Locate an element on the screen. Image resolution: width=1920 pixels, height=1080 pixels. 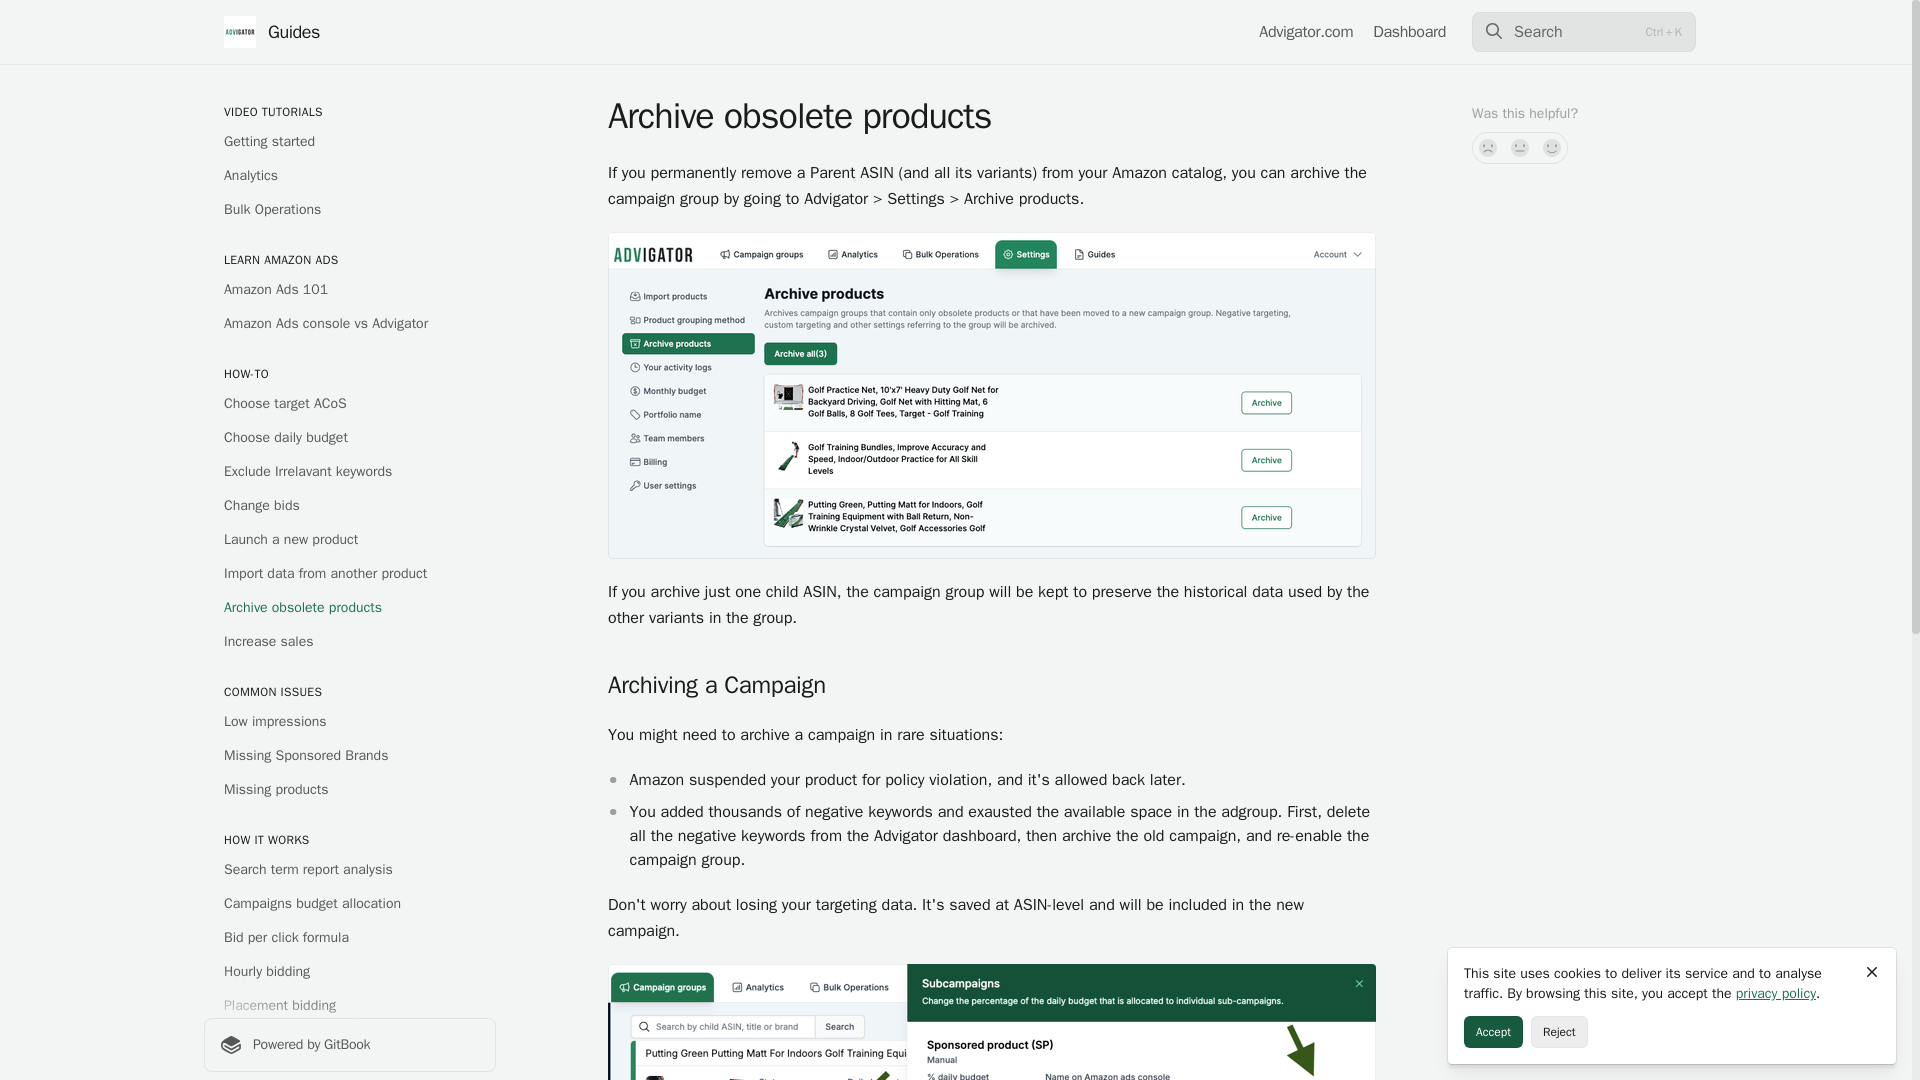
Placement bidding is located at coordinates (349, 1006).